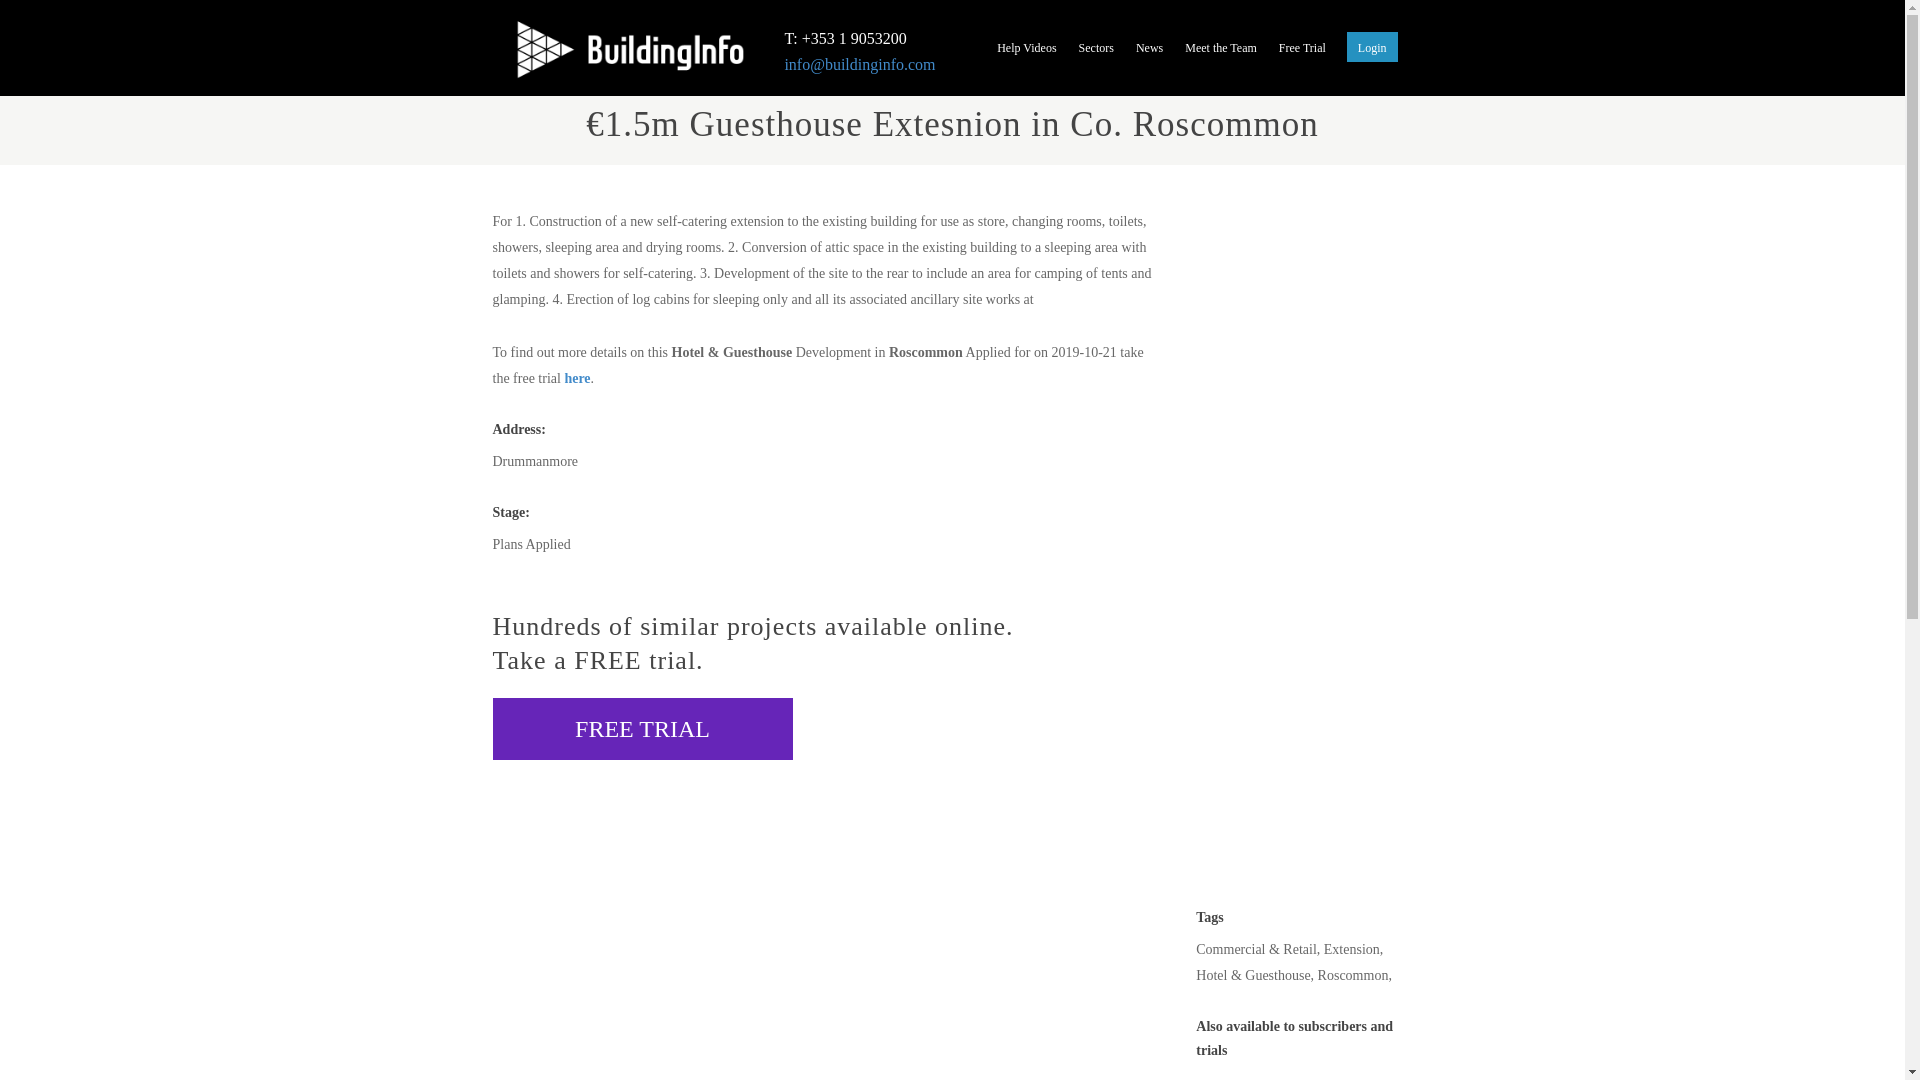  What do you see at coordinates (1221, 51) in the screenshot?
I see `Meet the Team` at bounding box center [1221, 51].